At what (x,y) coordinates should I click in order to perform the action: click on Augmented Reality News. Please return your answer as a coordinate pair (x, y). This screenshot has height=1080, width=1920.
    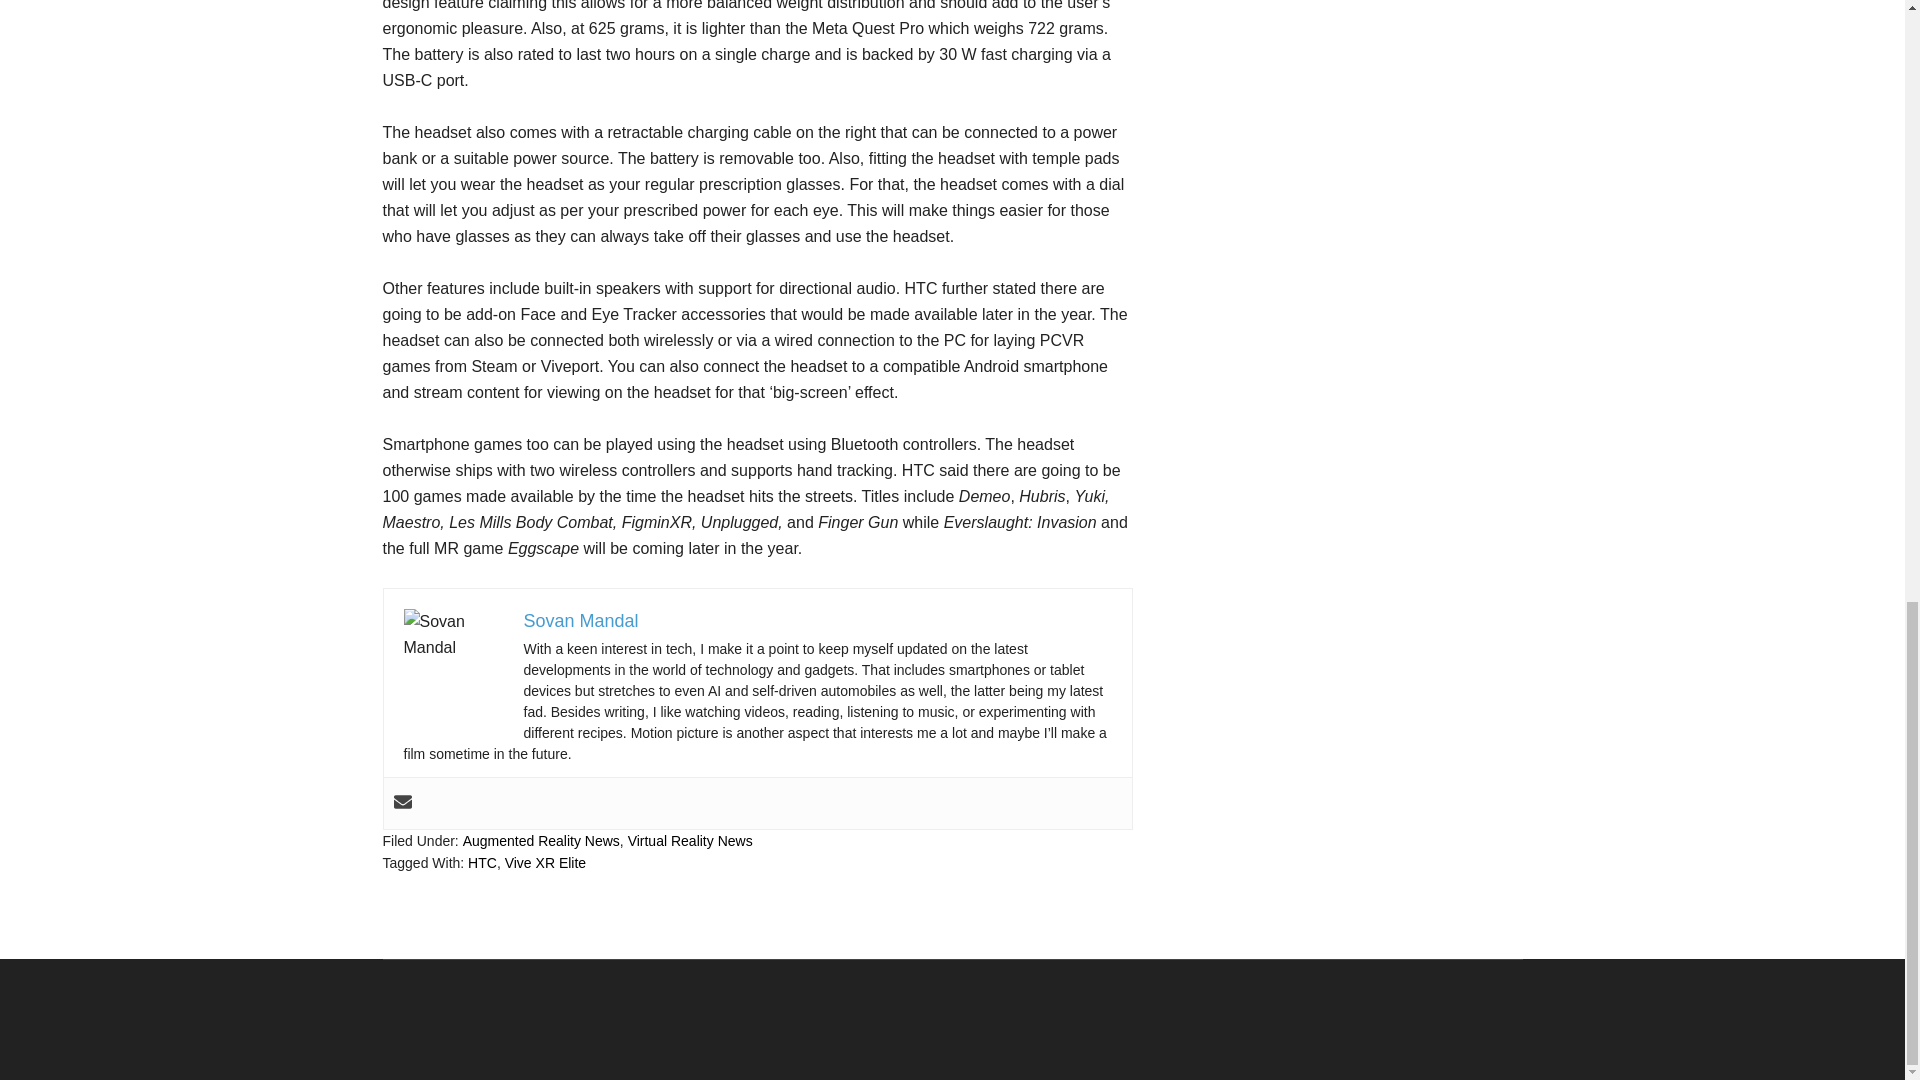
    Looking at the image, I should click on (541, 840).